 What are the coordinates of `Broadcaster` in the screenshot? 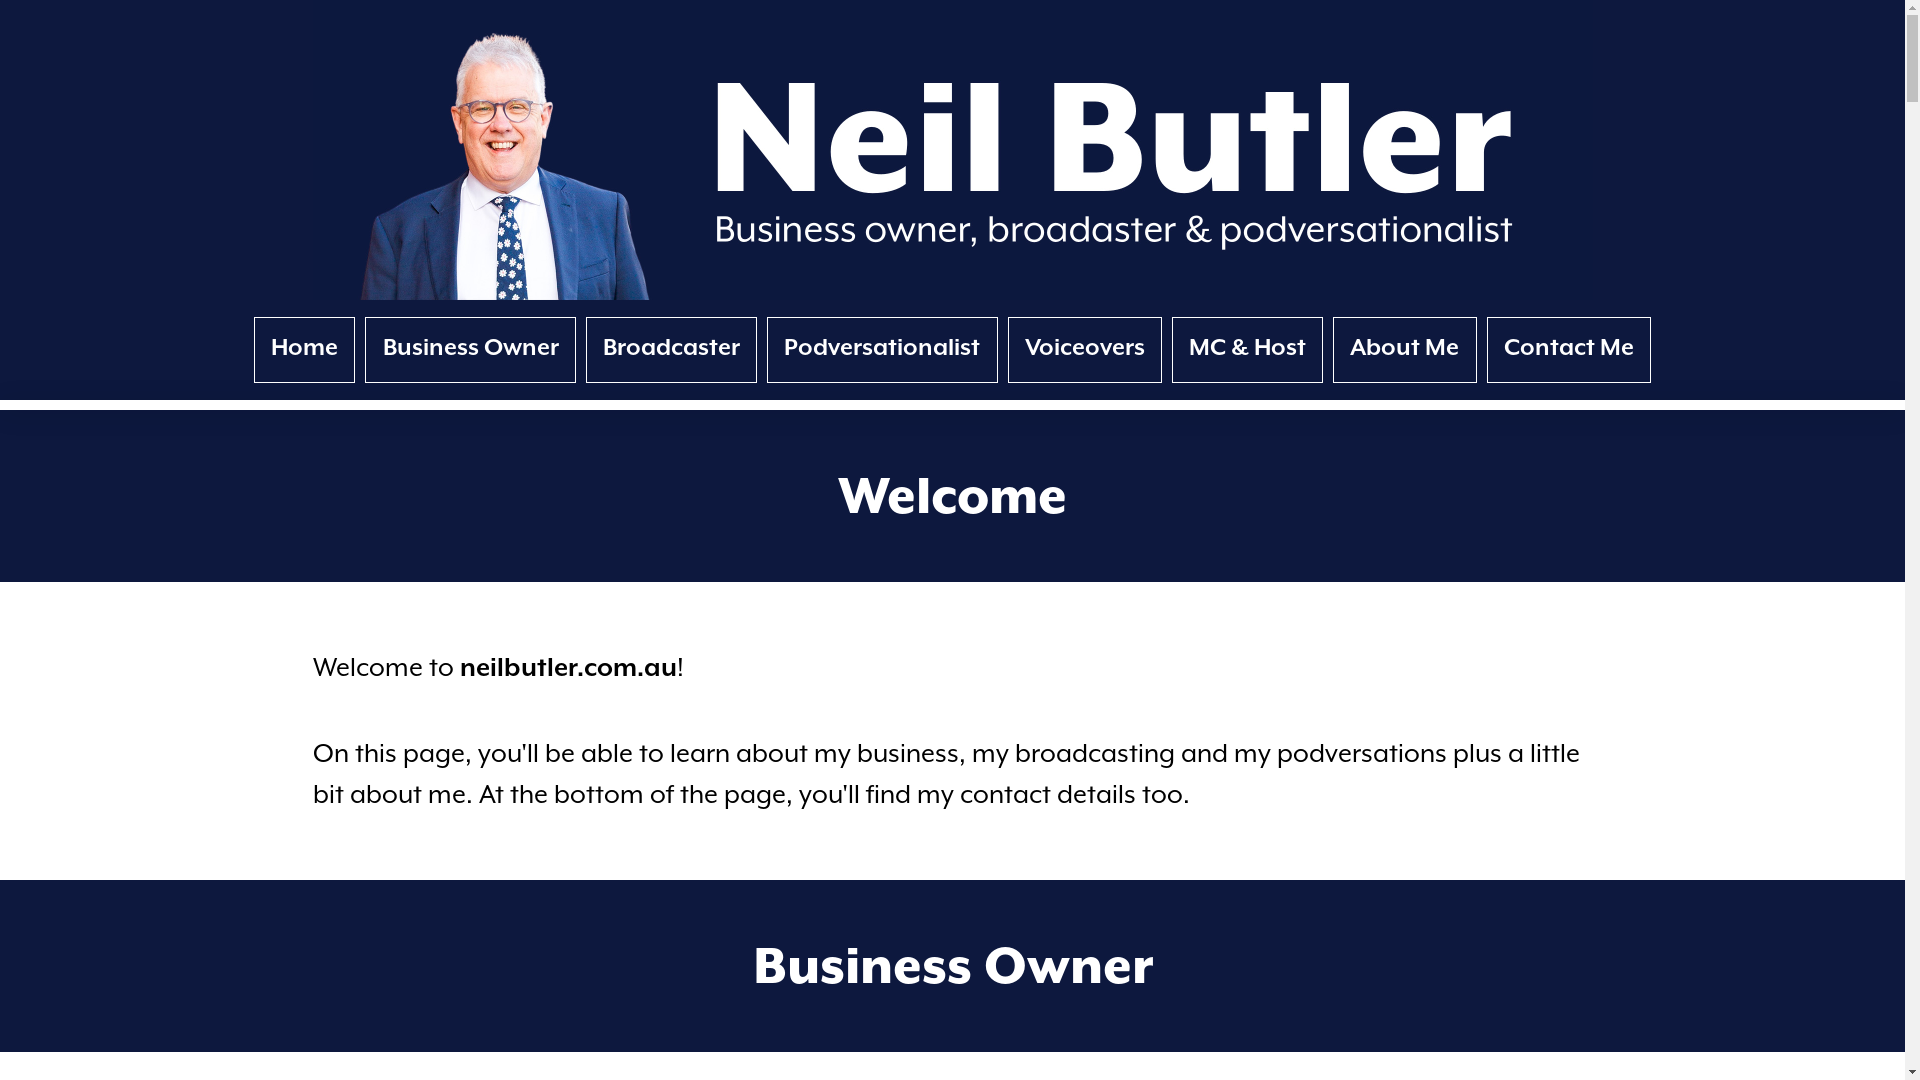 It's located at (672, 350).